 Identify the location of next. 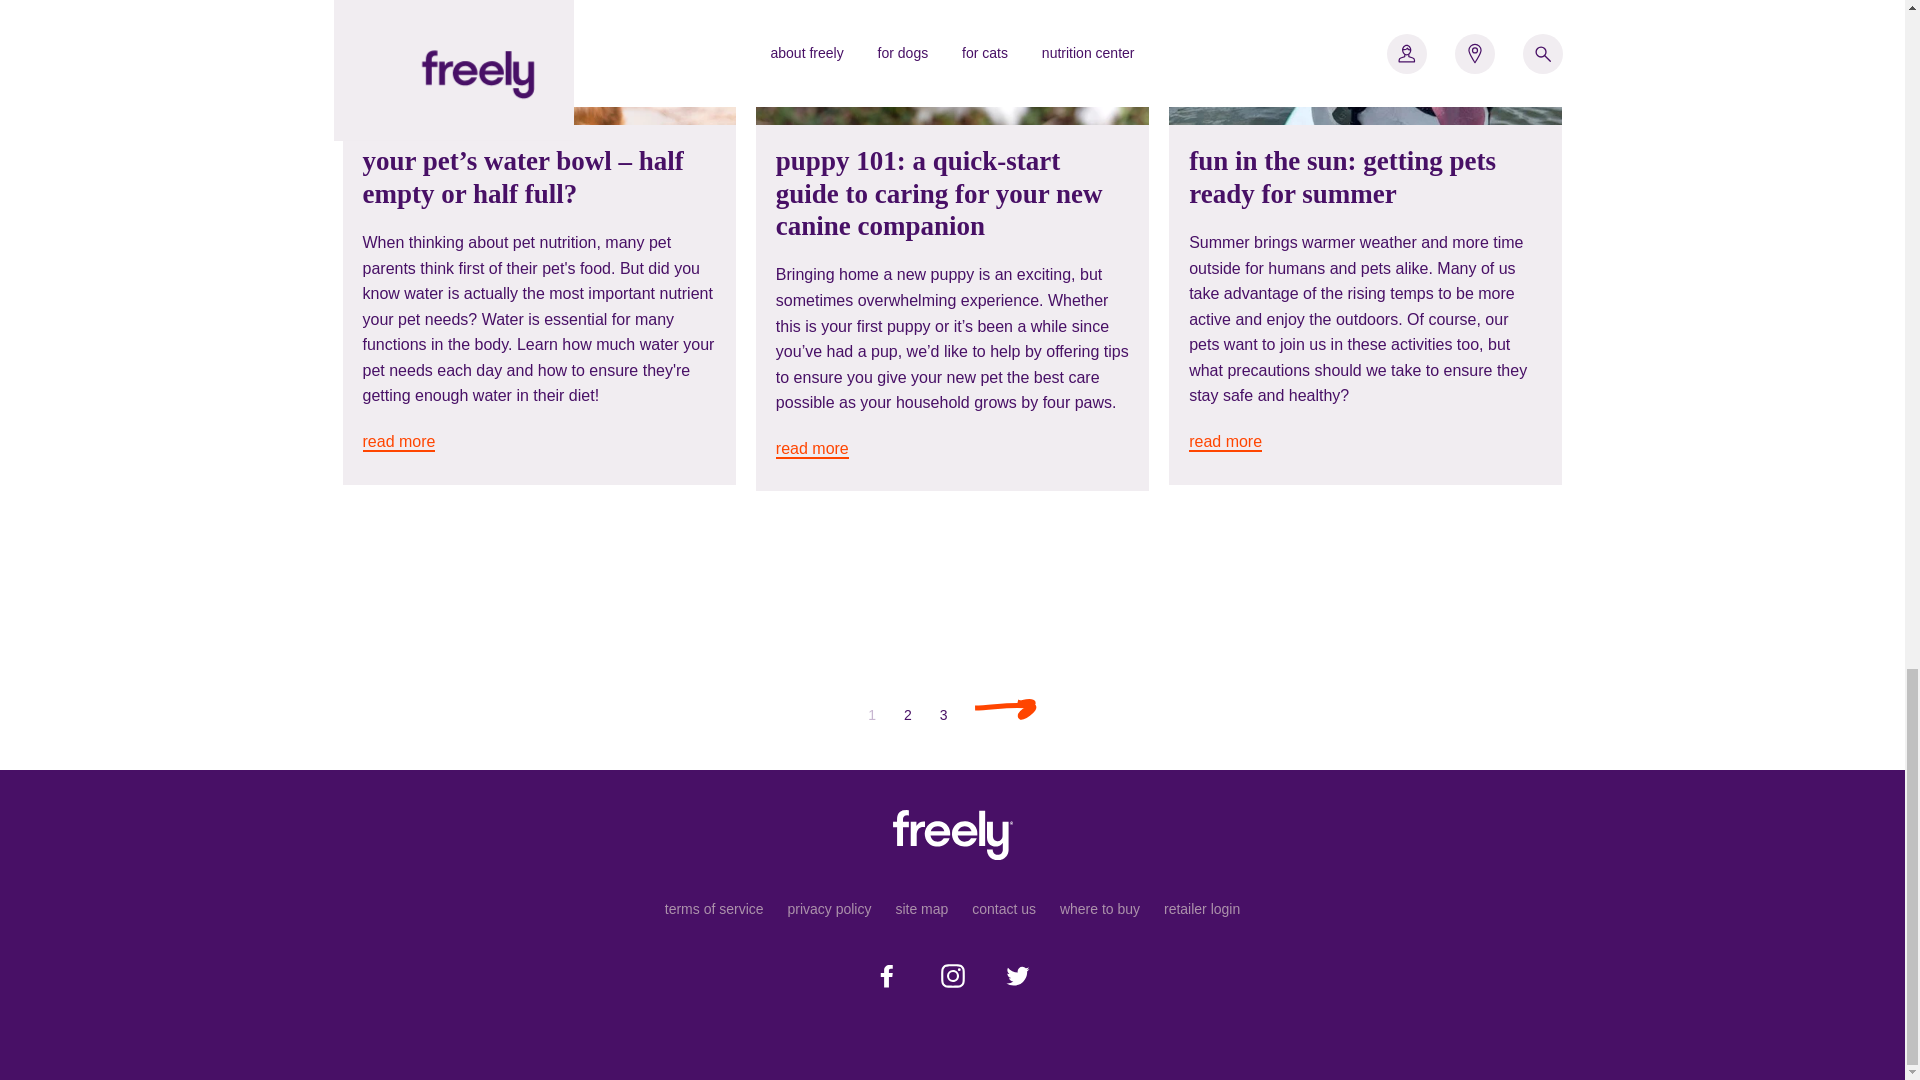
(1006, 708).